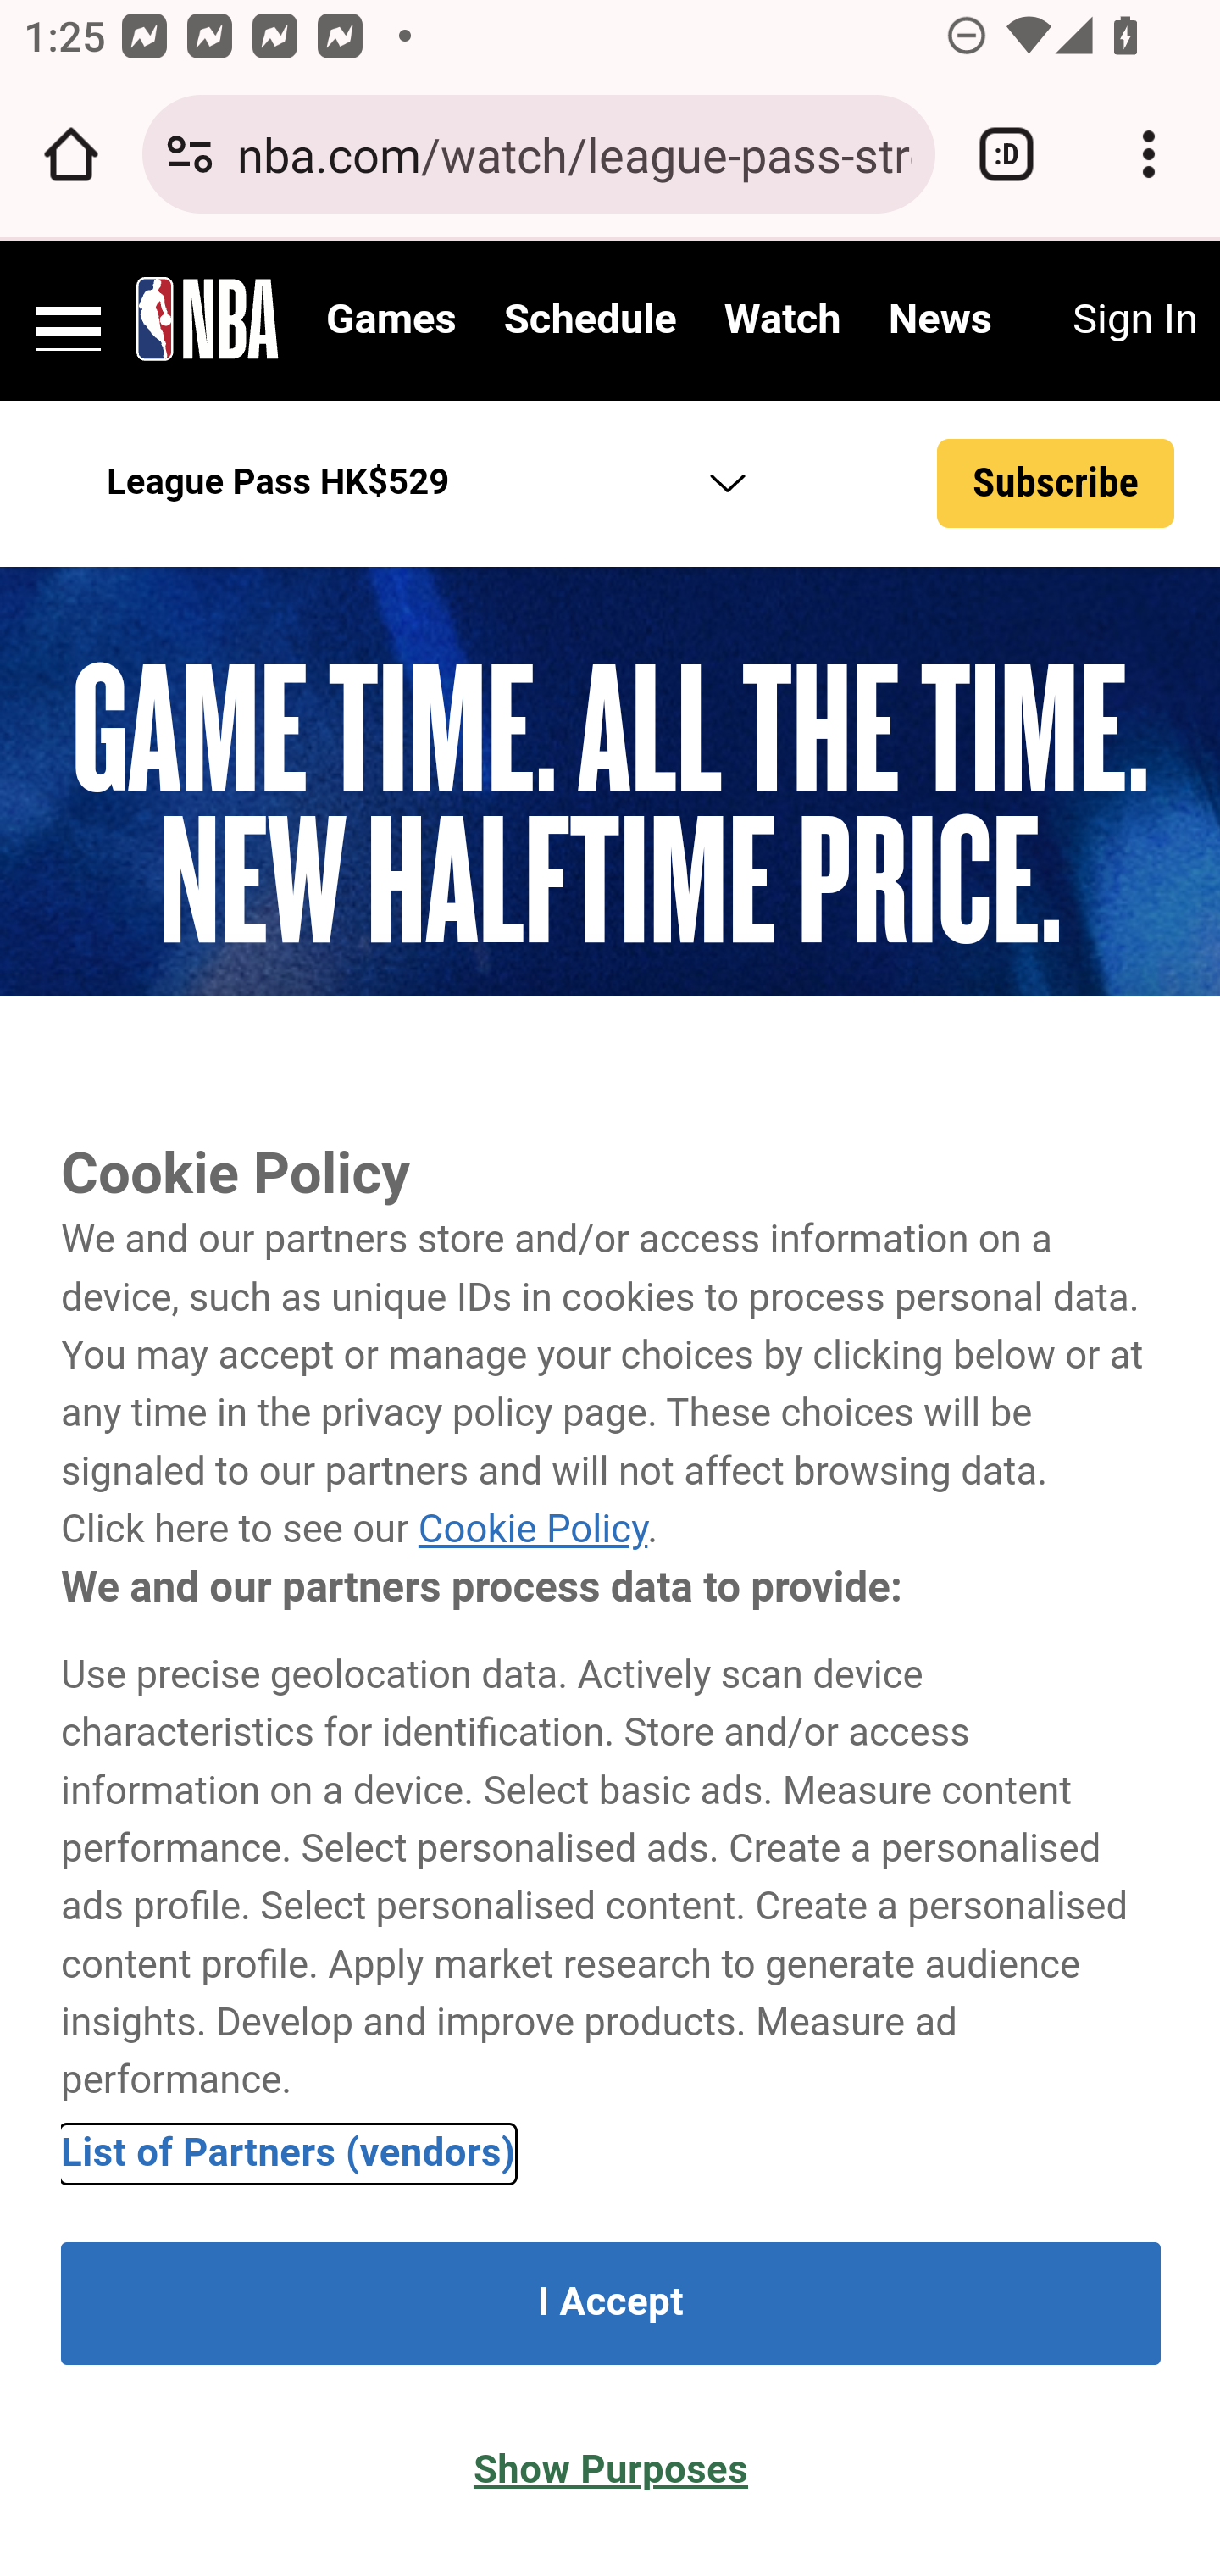 This screenshot has height=2576, width=1220. What do you see at coordinates (391, 320) in the screenshot?
I see `Games` at bounding box center [391, 320].